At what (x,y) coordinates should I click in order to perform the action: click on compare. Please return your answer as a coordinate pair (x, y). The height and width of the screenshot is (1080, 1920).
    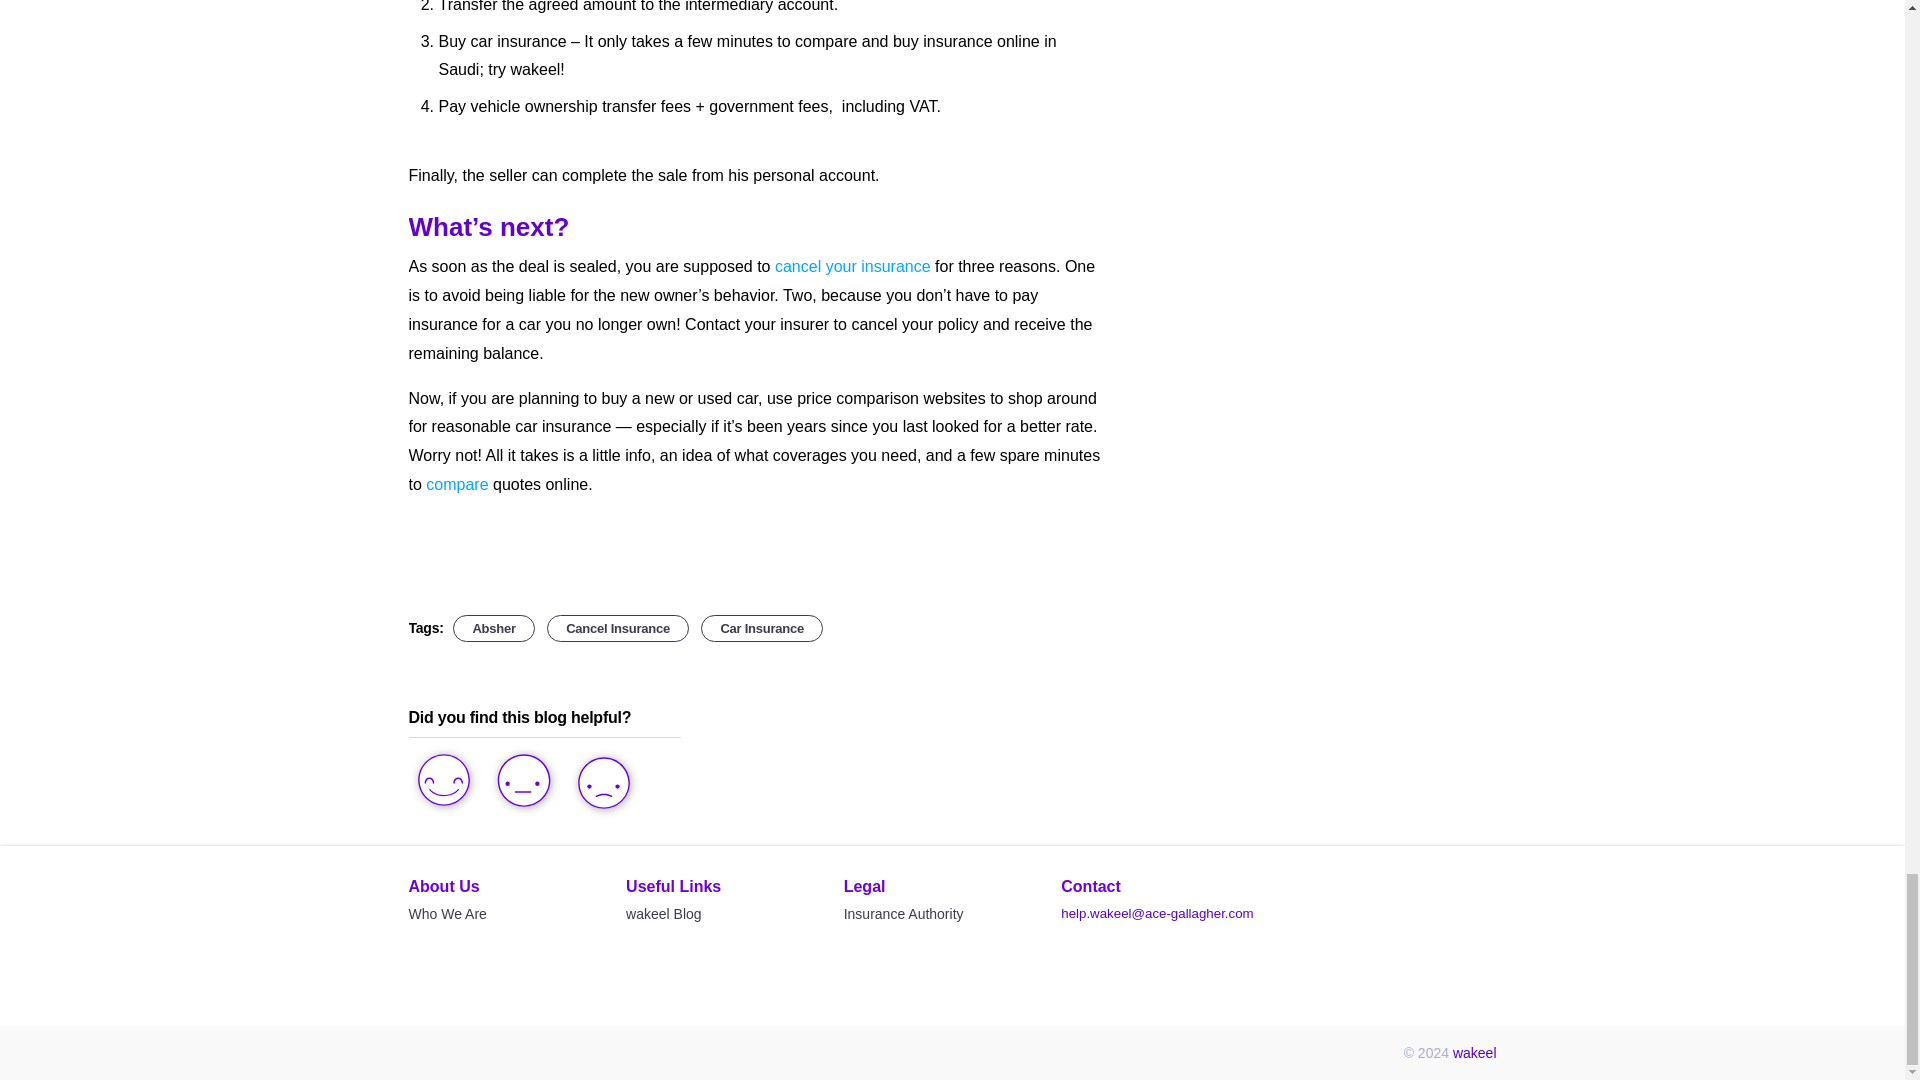
    Looking at the image, I should click on (458, 484).